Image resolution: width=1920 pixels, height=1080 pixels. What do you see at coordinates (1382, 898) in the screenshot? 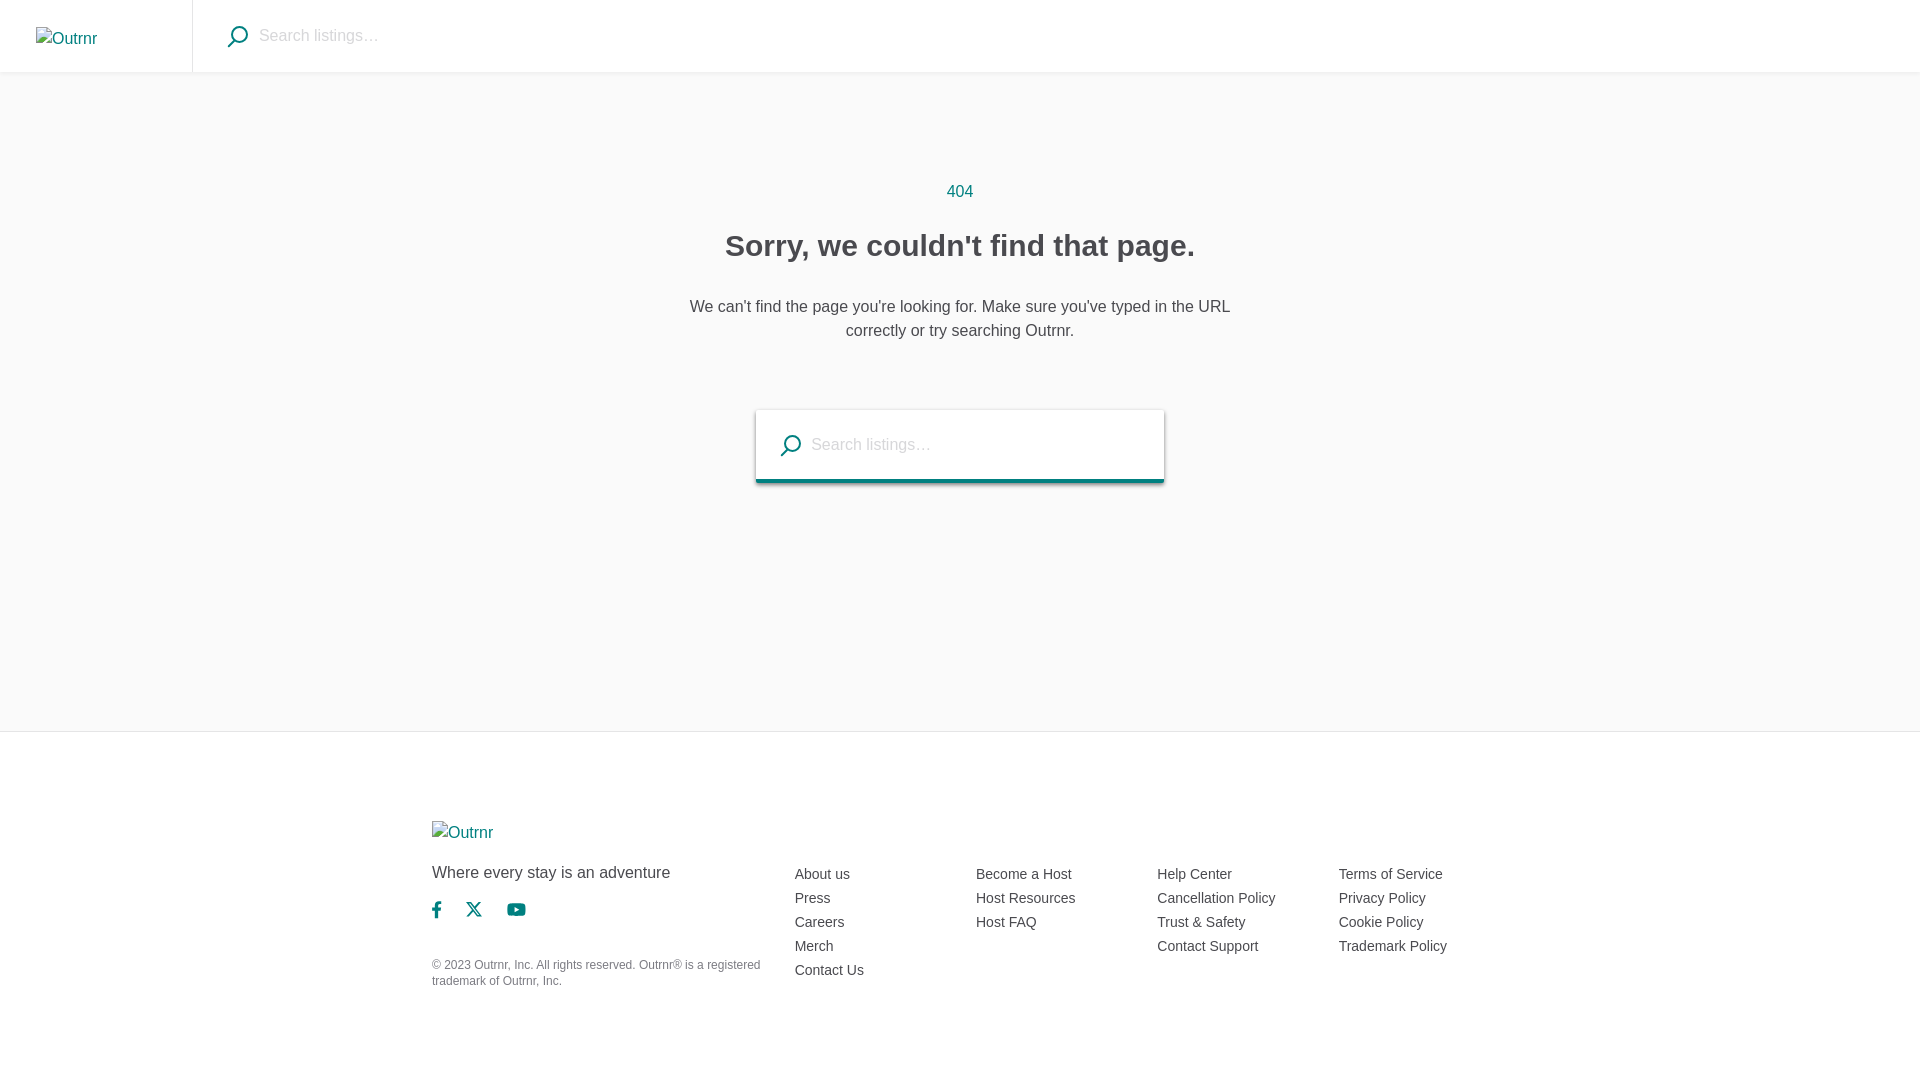
I see `Privacy Policy` at bounding box center [1382, 898].